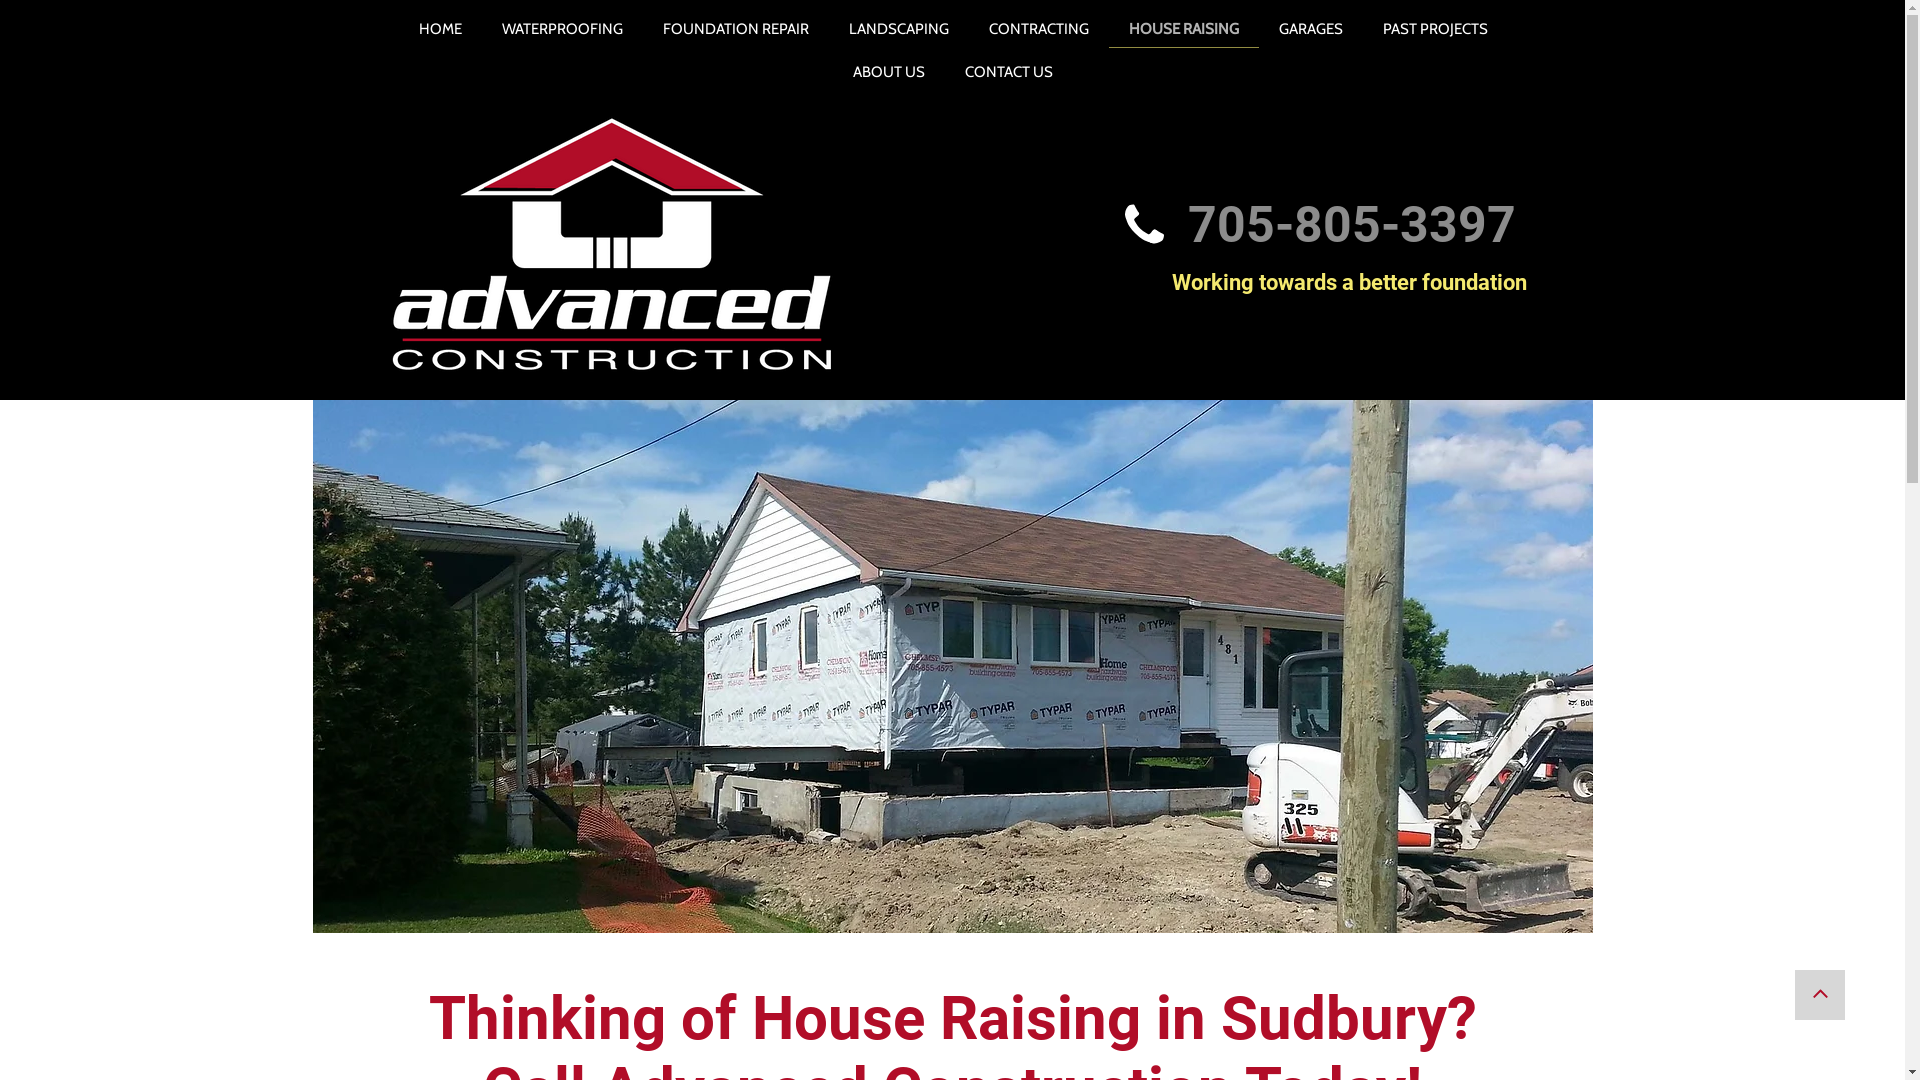 This screenshot has width=1920, height=1080. Describe the element at coordinates (898, 26) in the screenshot. I see `LANDSCAPING` at that location.